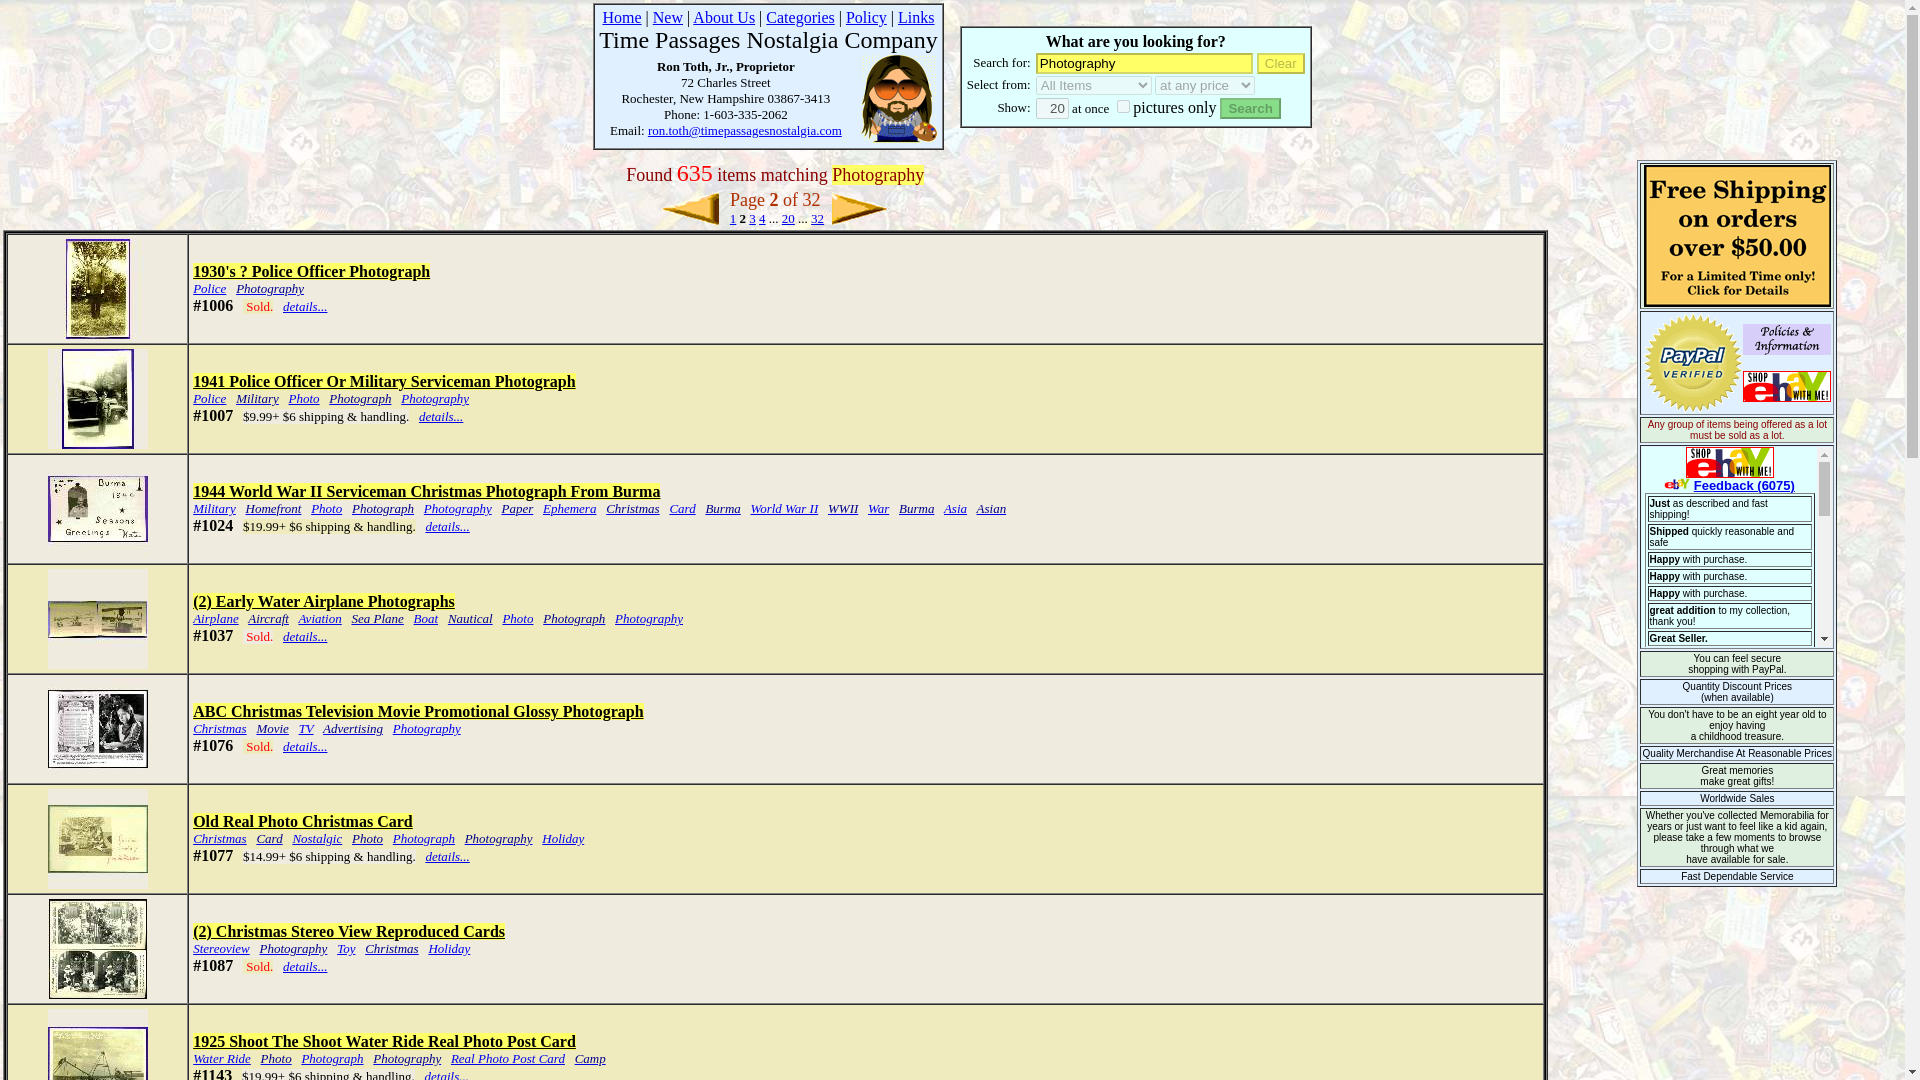  What do you see at coordinates (257, 398) in the screenshot?
I see `Military` at bounding box center [257, 398].